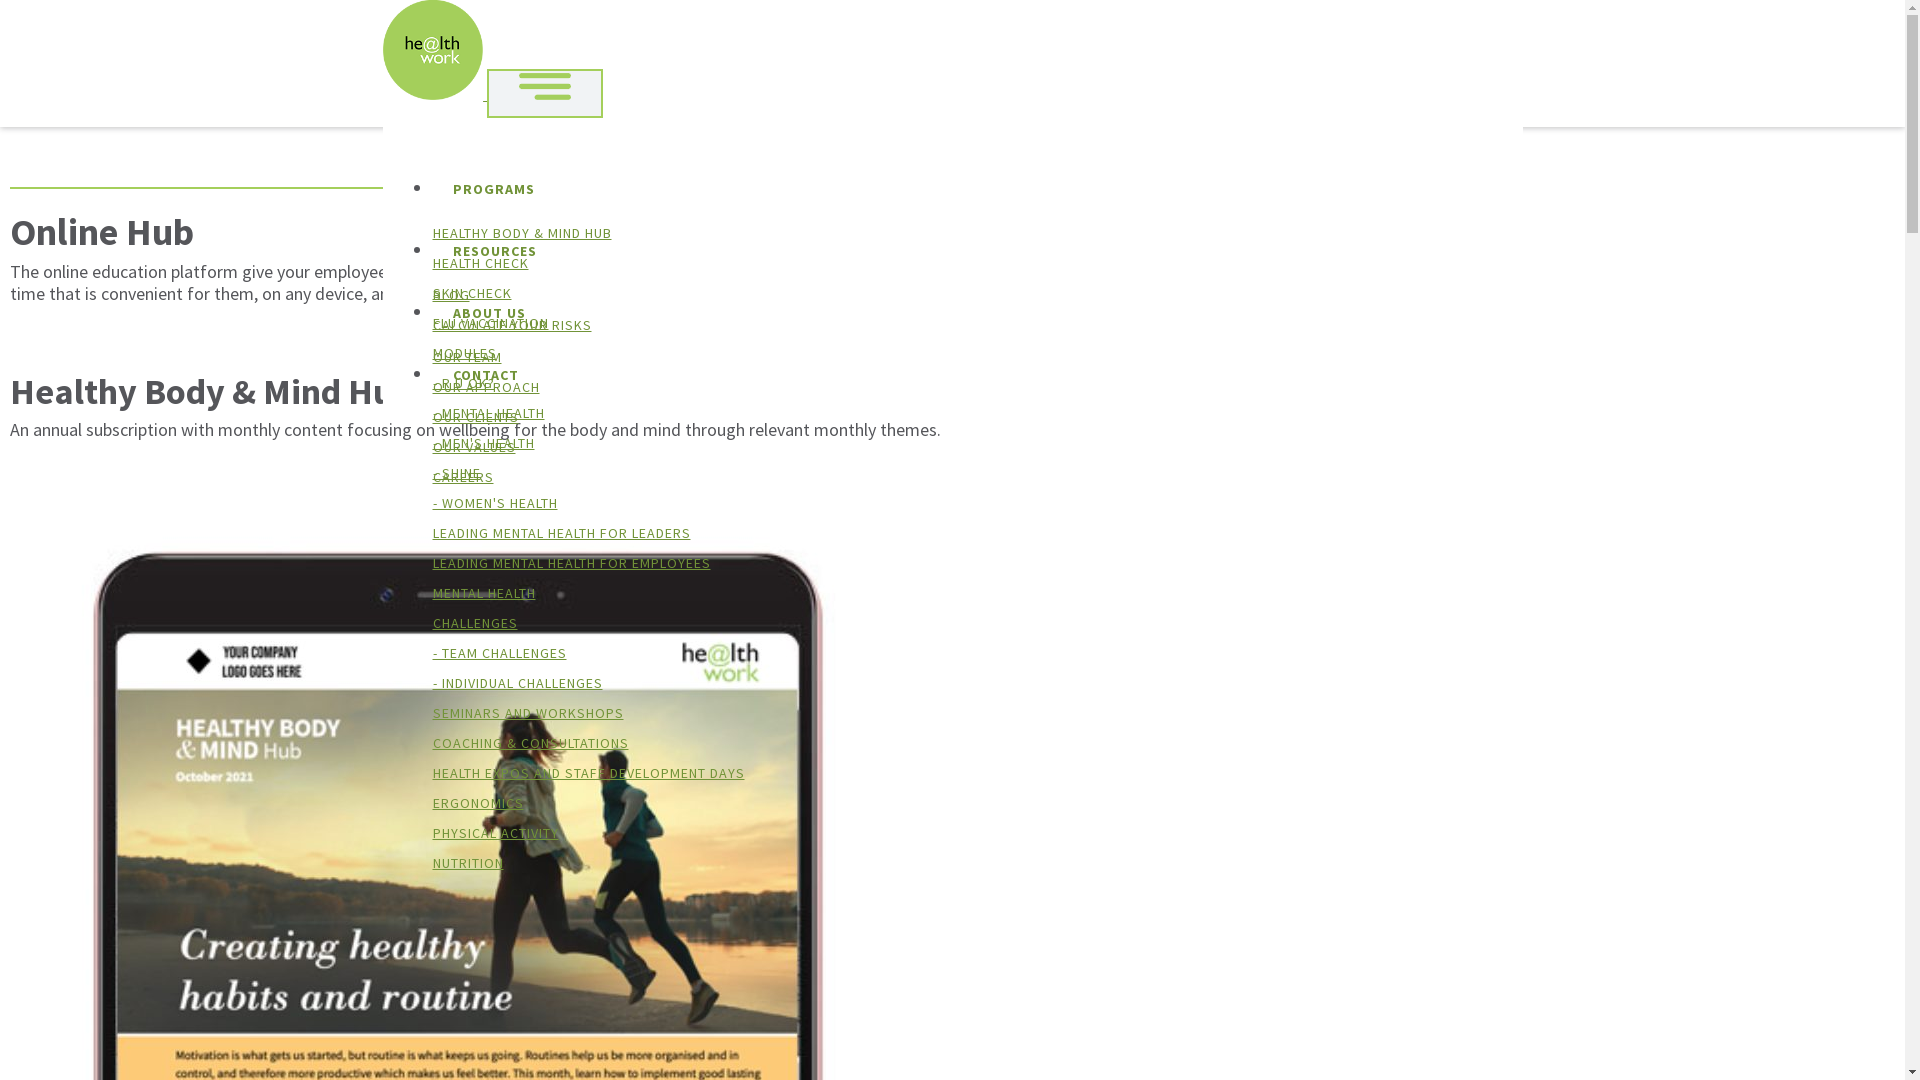 This screenshot has width=1920, height=1080. What do you see at coordinates (499, 653) in the screenshot?
I see `- TEAM CHALLENGES` at bounding box center [499, 653].